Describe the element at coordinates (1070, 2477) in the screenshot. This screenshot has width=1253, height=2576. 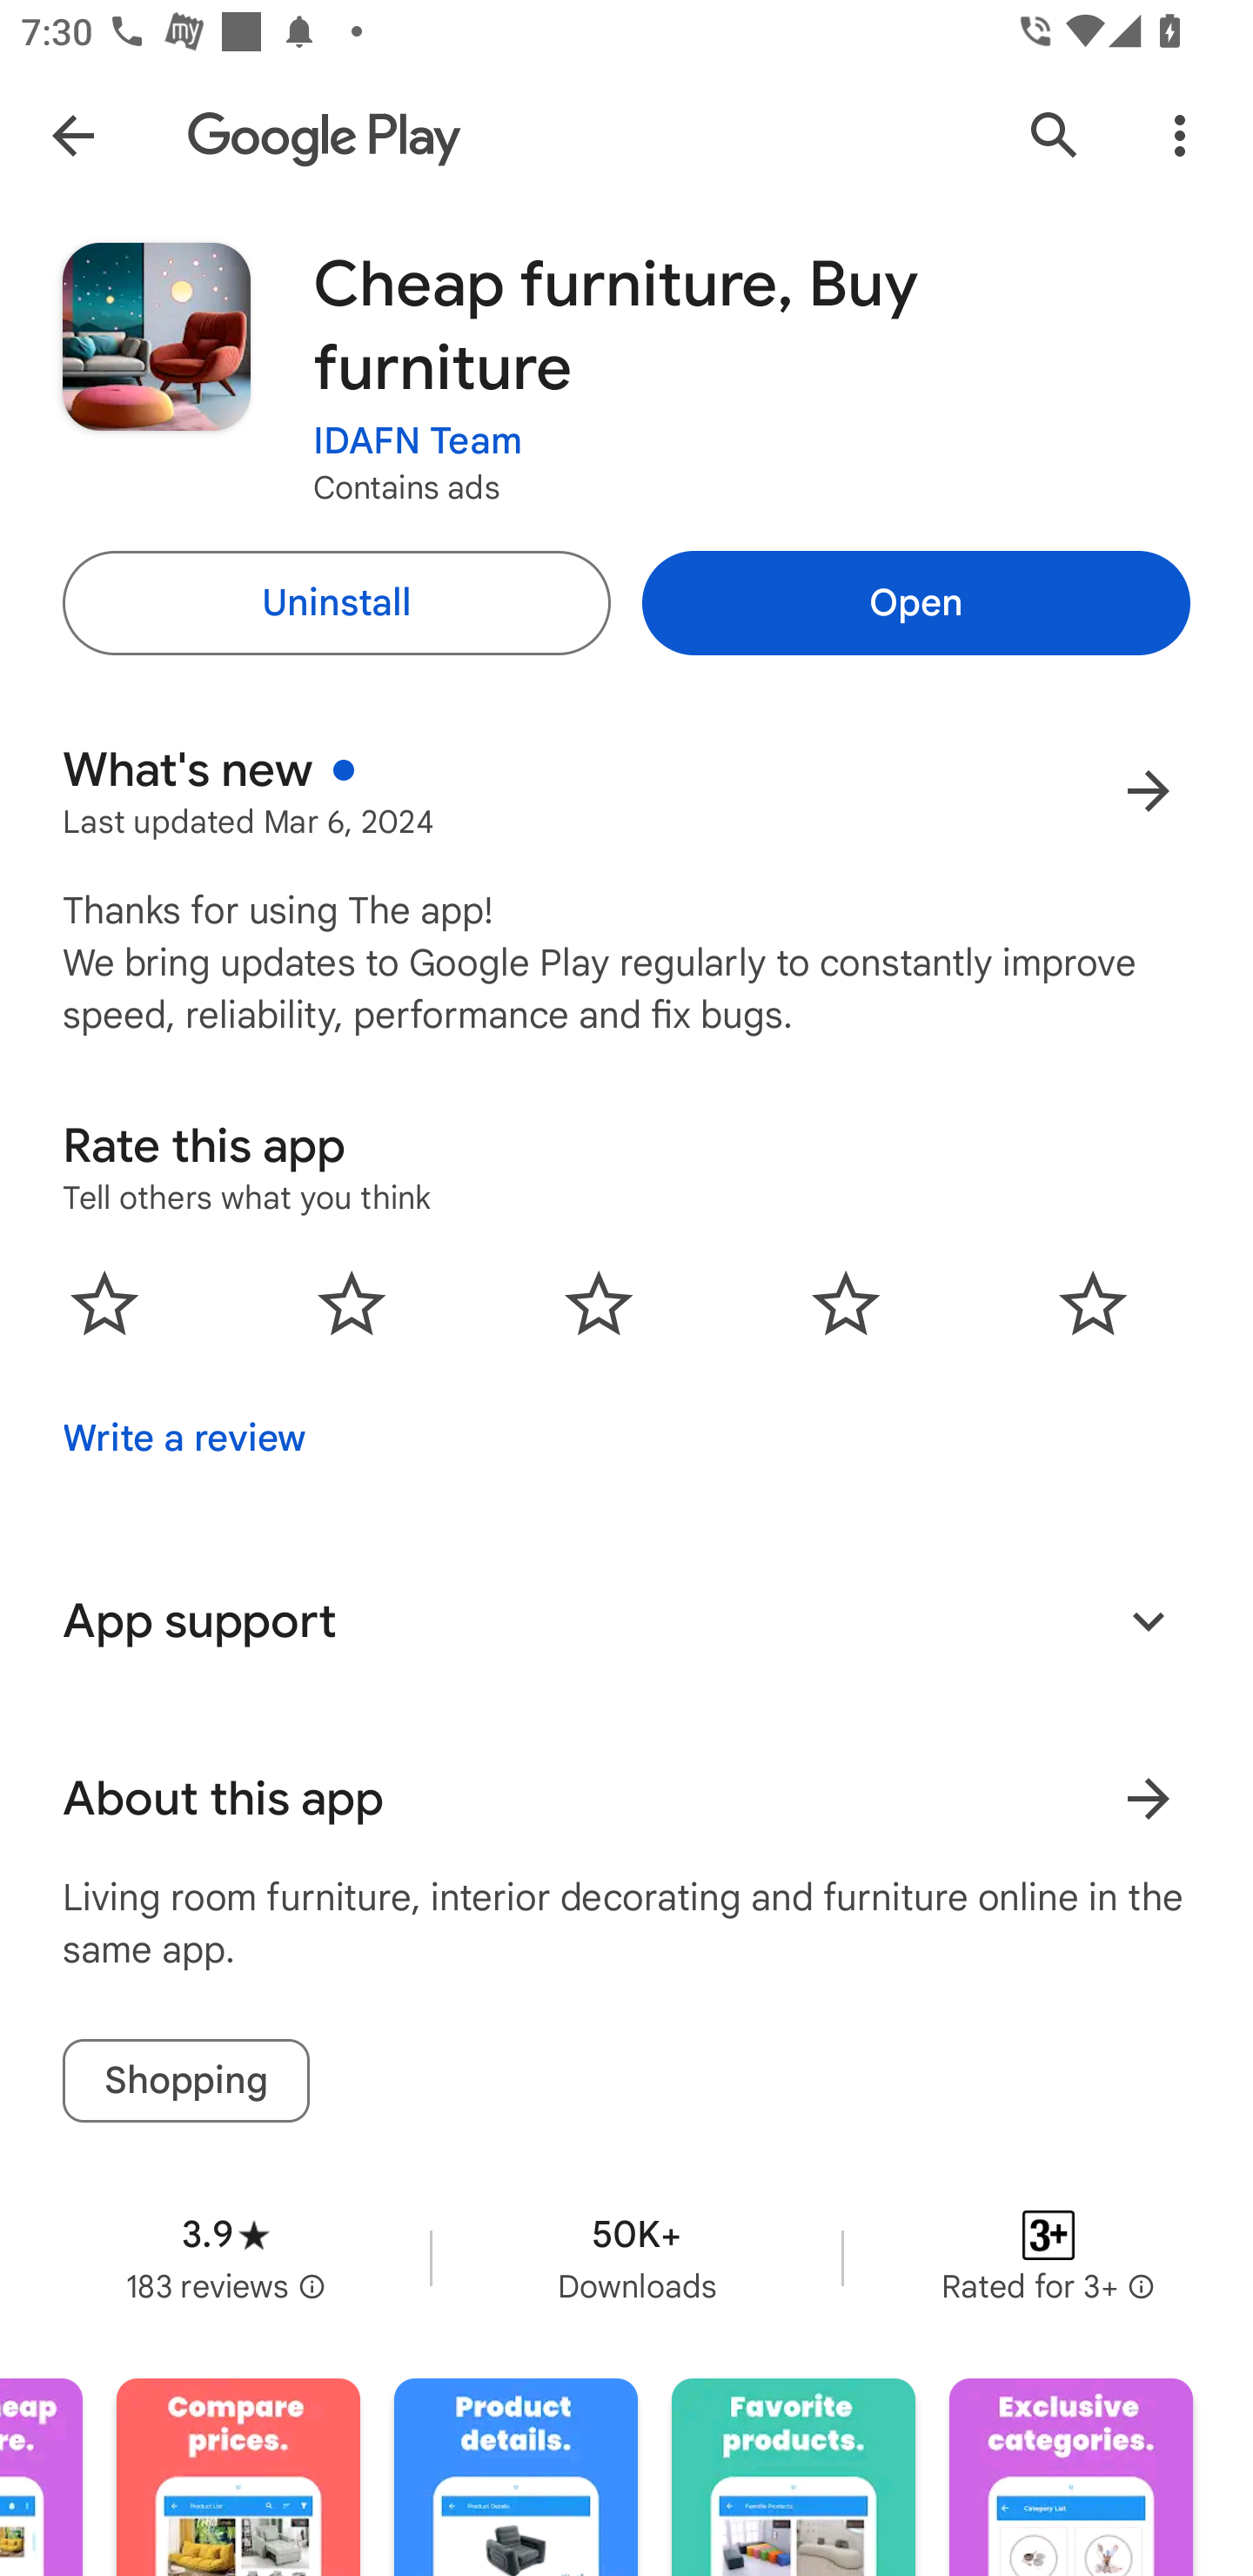
I see `Screenshot "7" of "7"` at that location.